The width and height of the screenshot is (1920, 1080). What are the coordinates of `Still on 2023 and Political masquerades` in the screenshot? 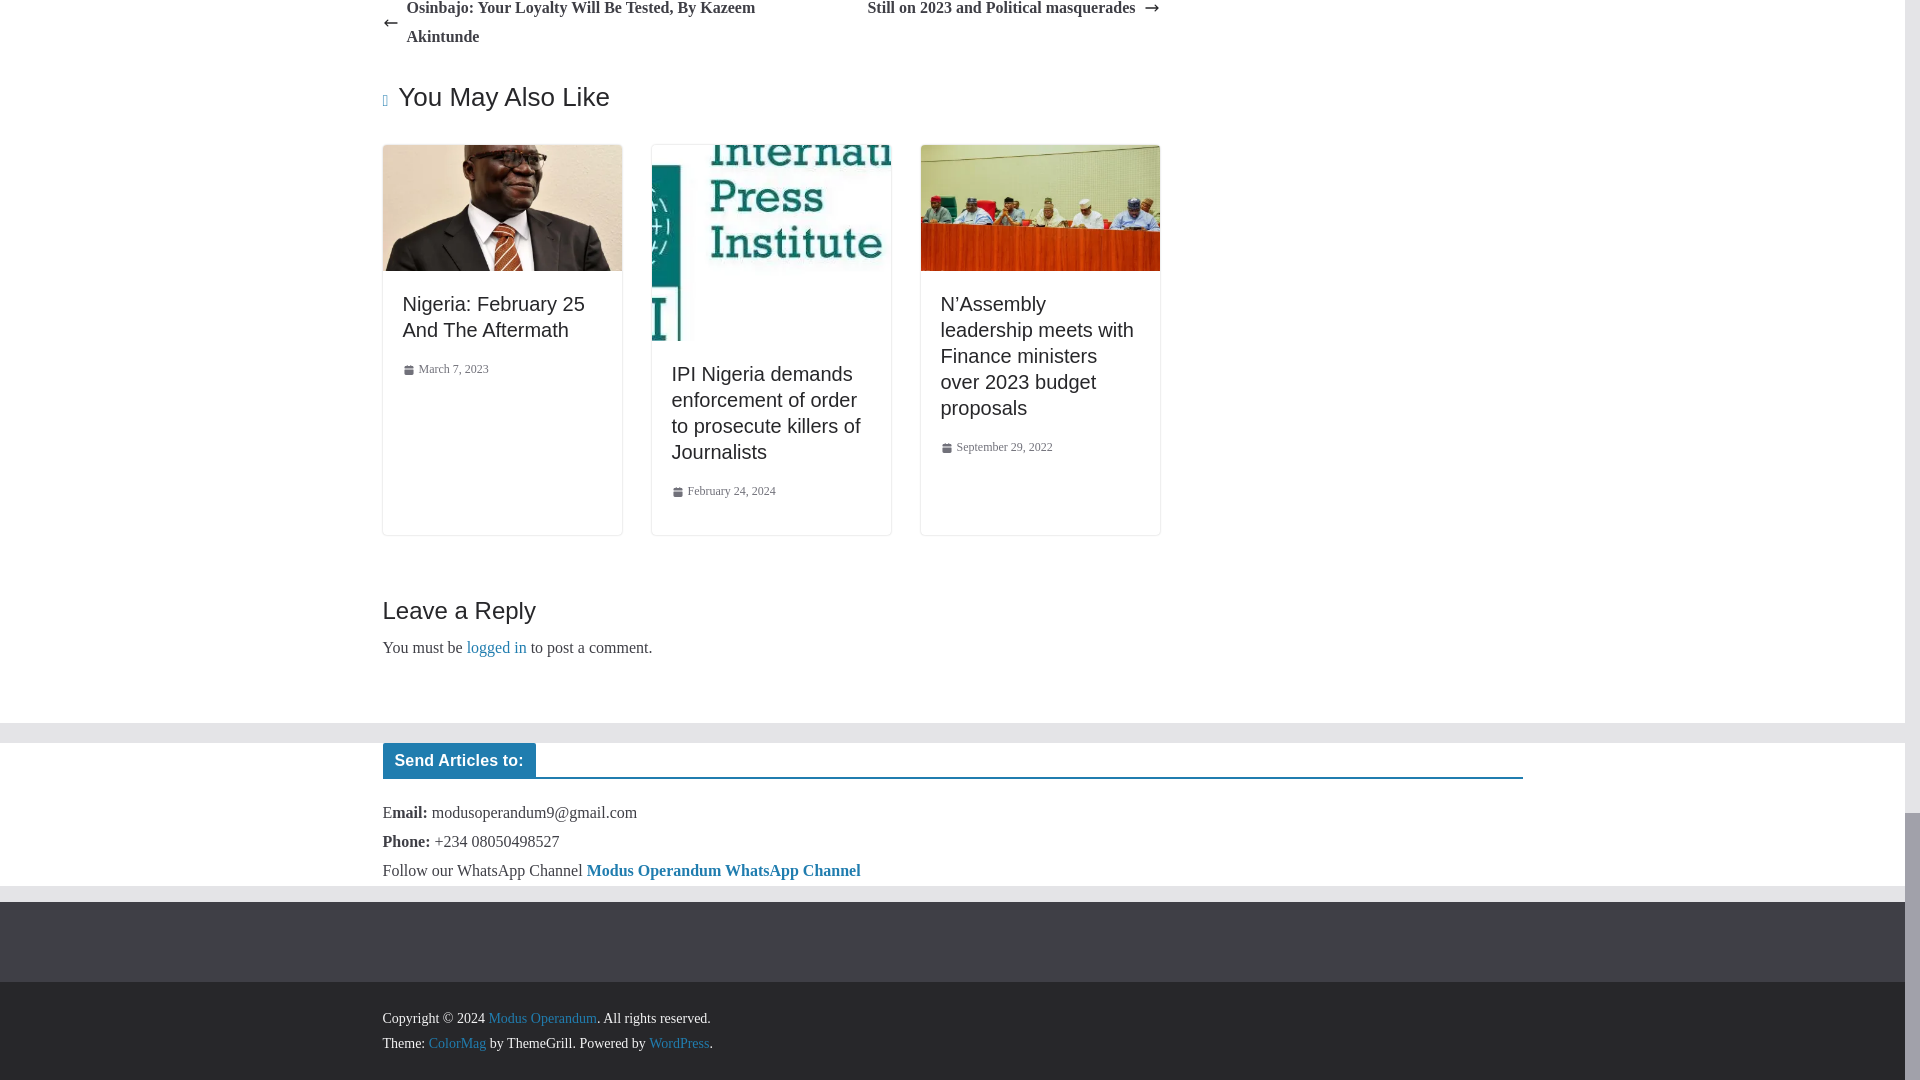 It's located at (1013, 11).